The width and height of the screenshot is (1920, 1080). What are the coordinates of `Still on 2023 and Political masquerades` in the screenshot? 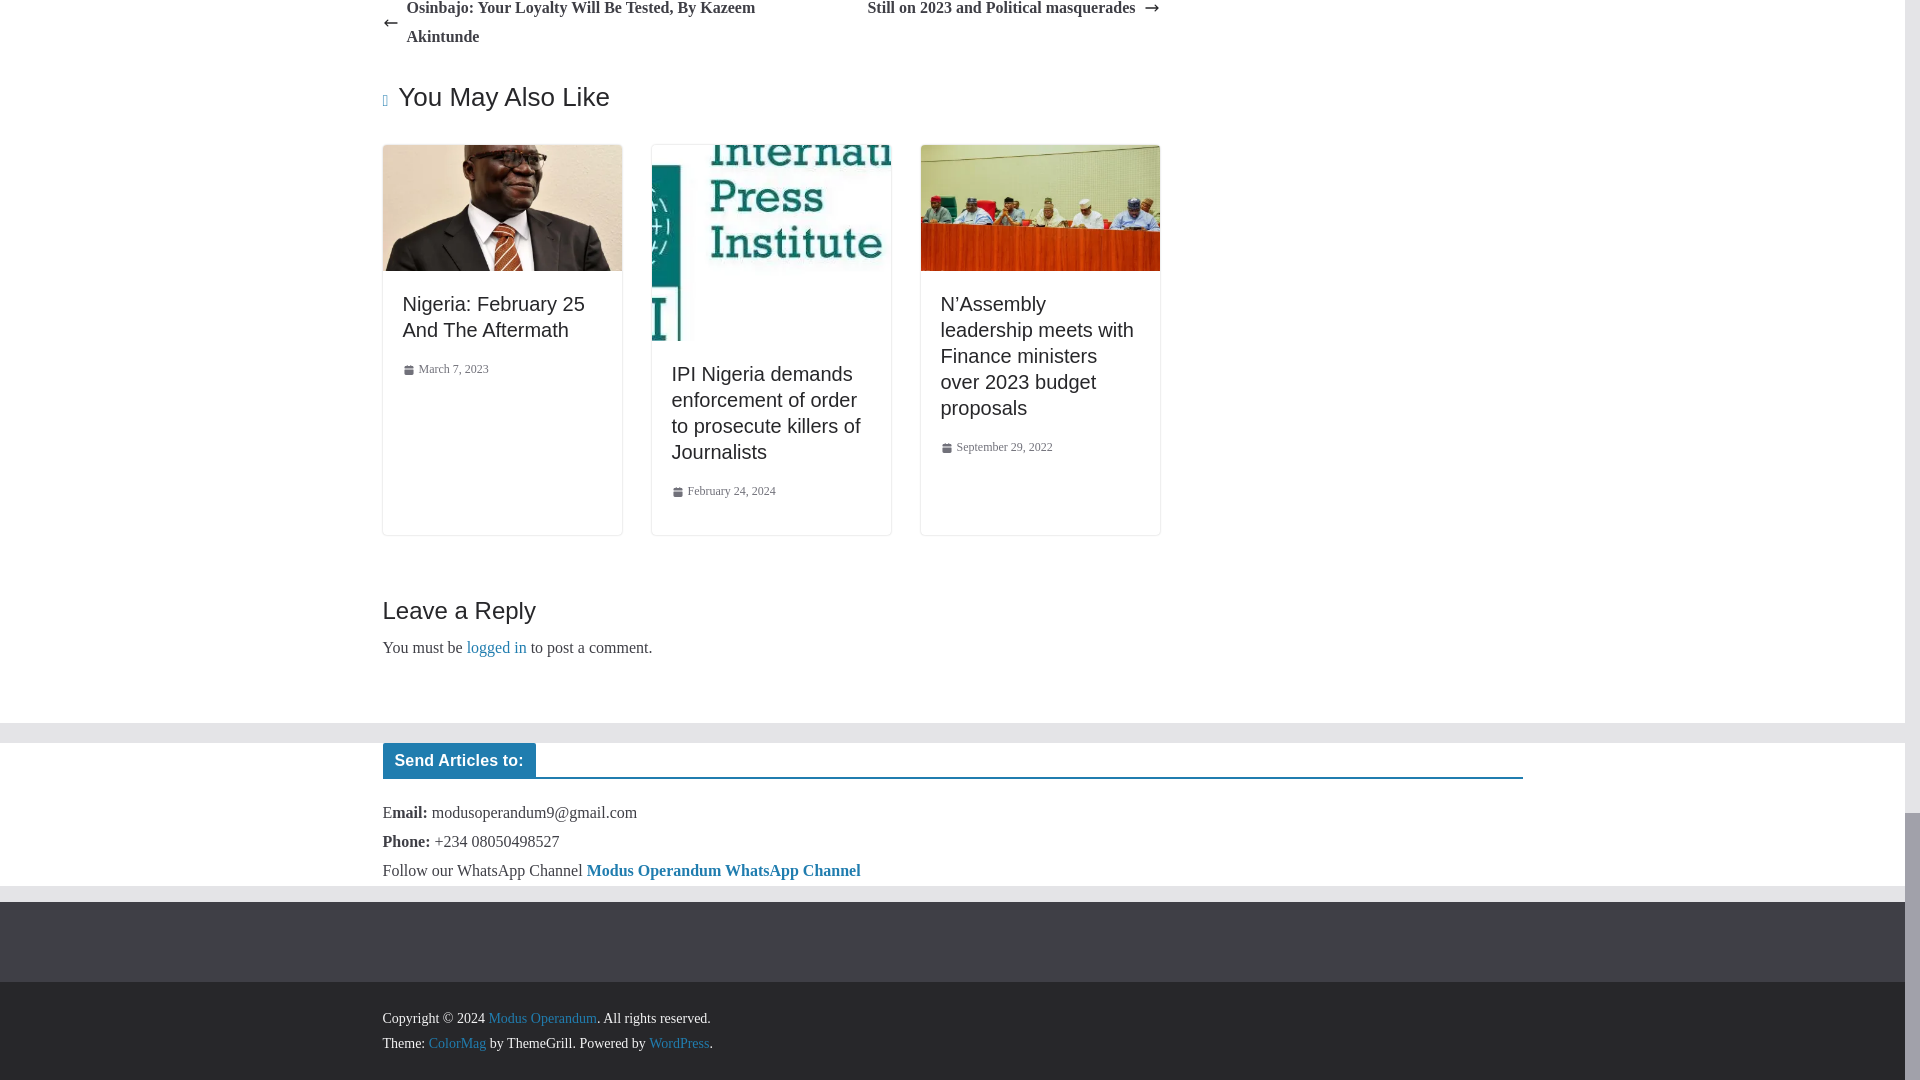 It's located at (1013, 11).